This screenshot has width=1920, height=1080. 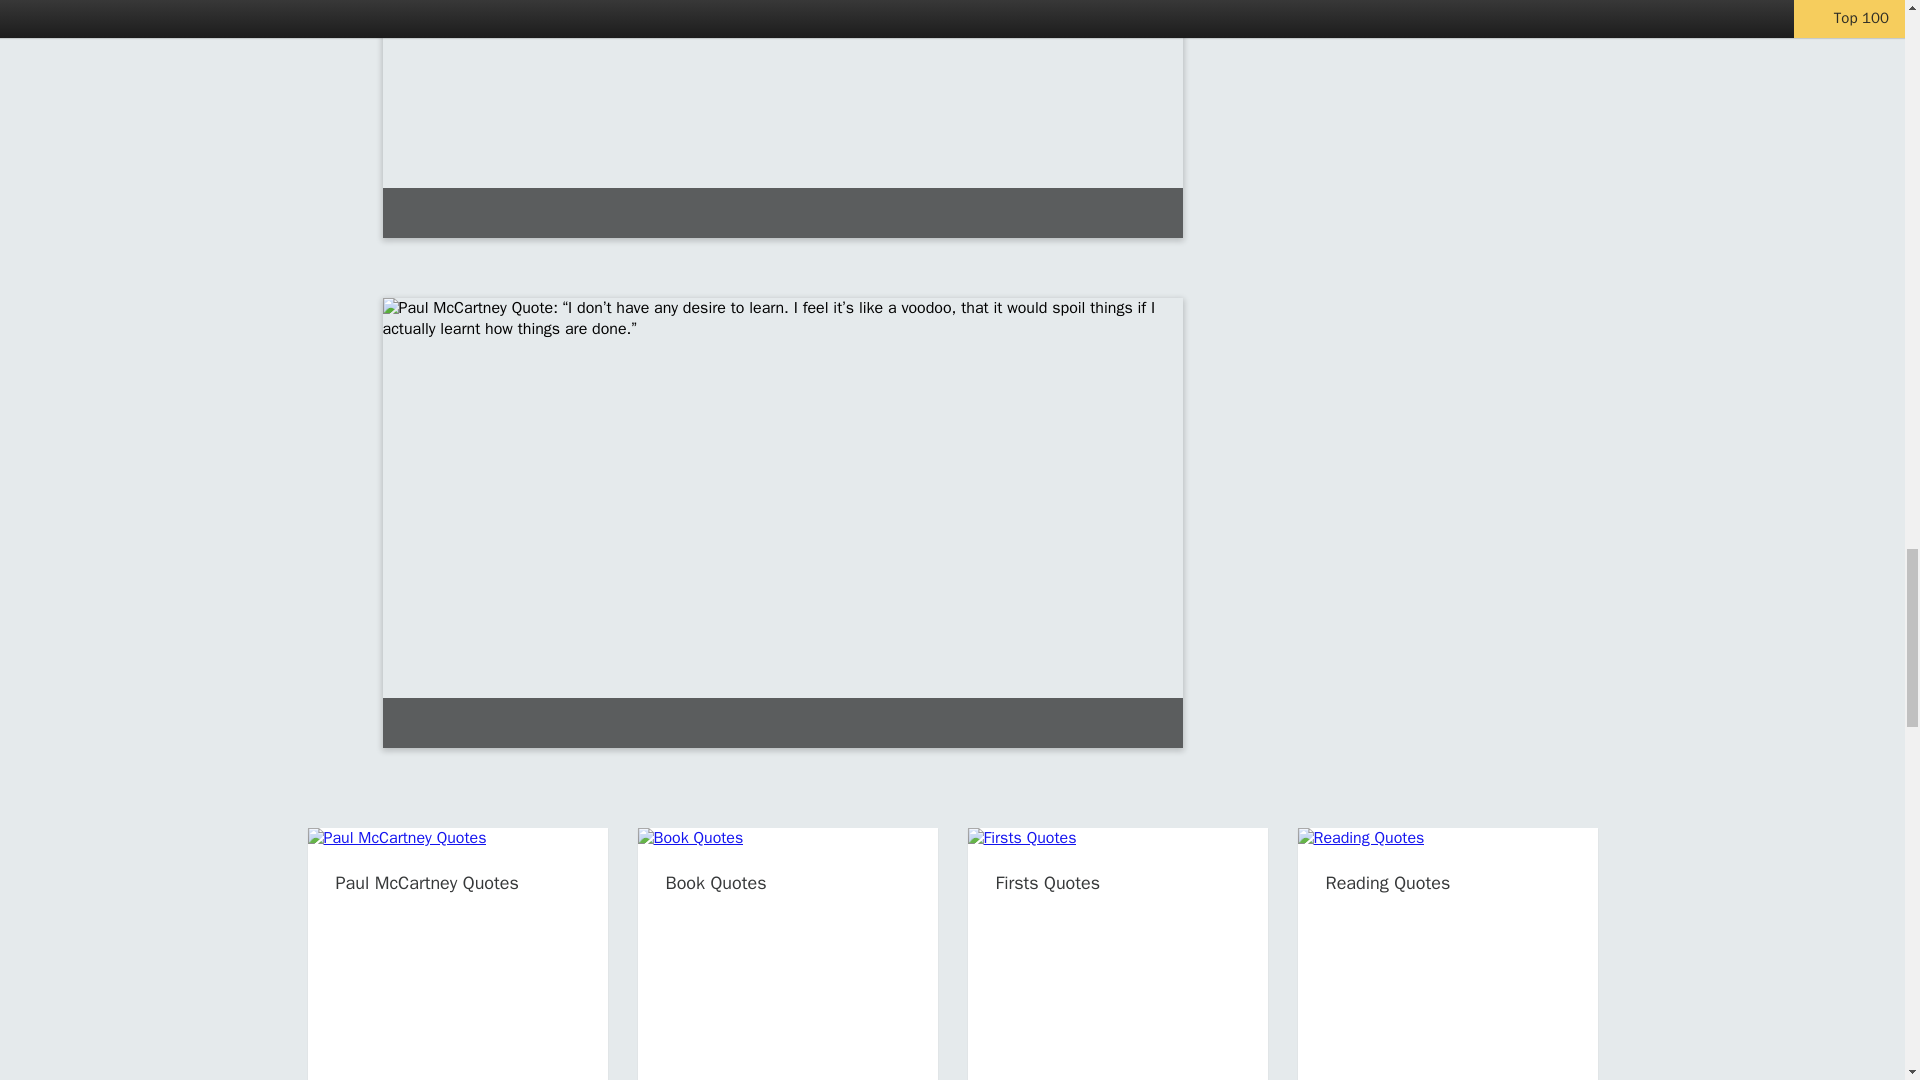 I want to click on Firsts Quotes, so click(x=1048, y=882).